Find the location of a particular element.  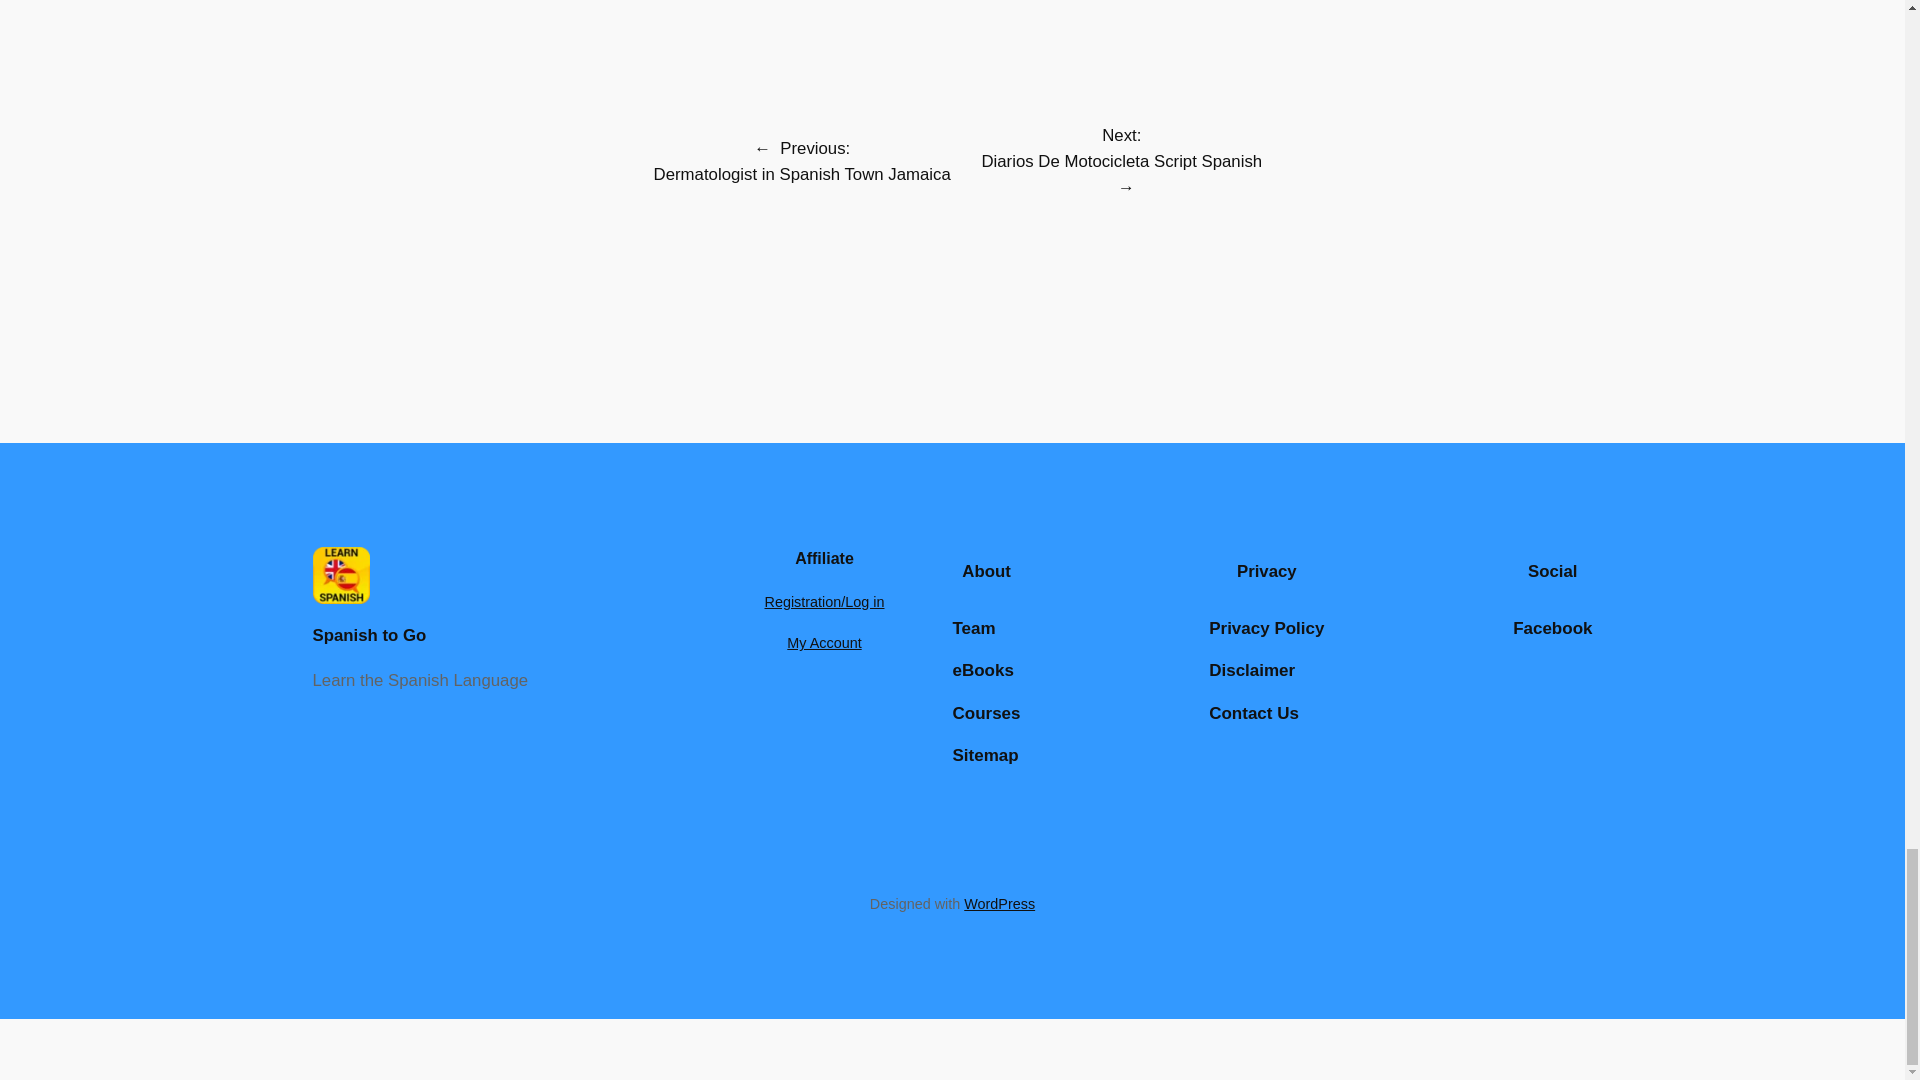

Courses is located at coordinates (986, 713).